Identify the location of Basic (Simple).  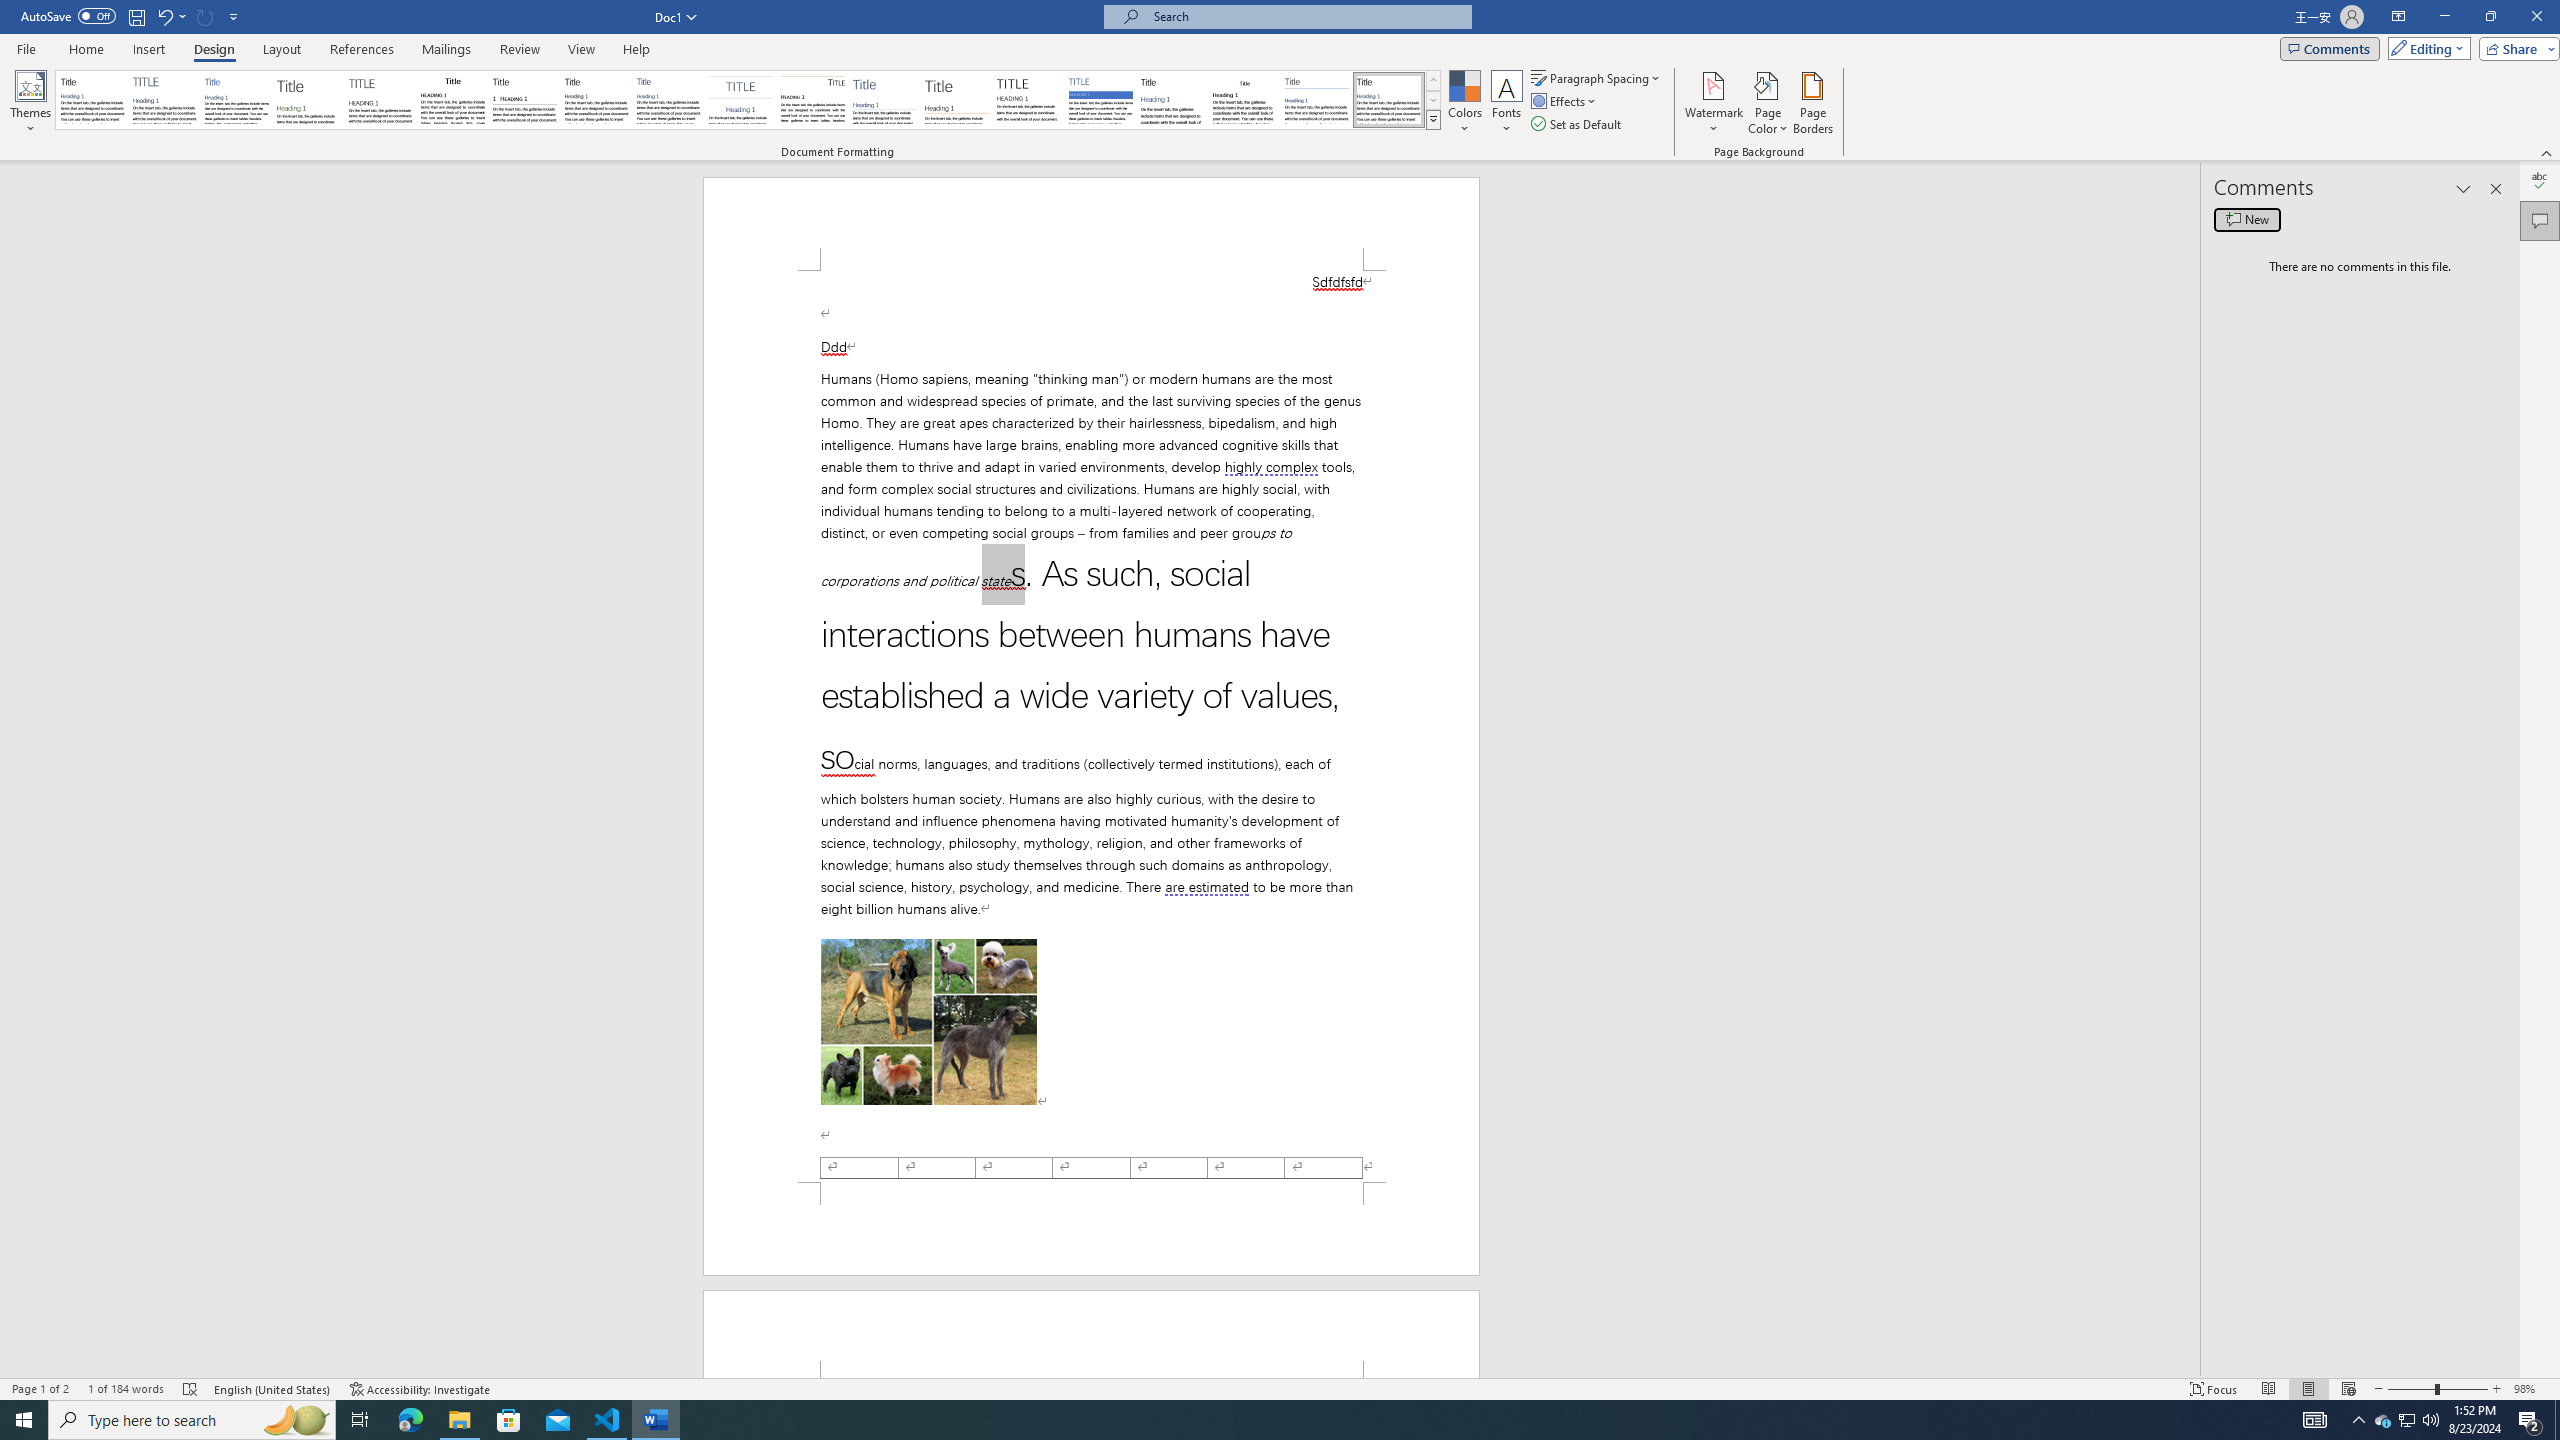
(238, 100).